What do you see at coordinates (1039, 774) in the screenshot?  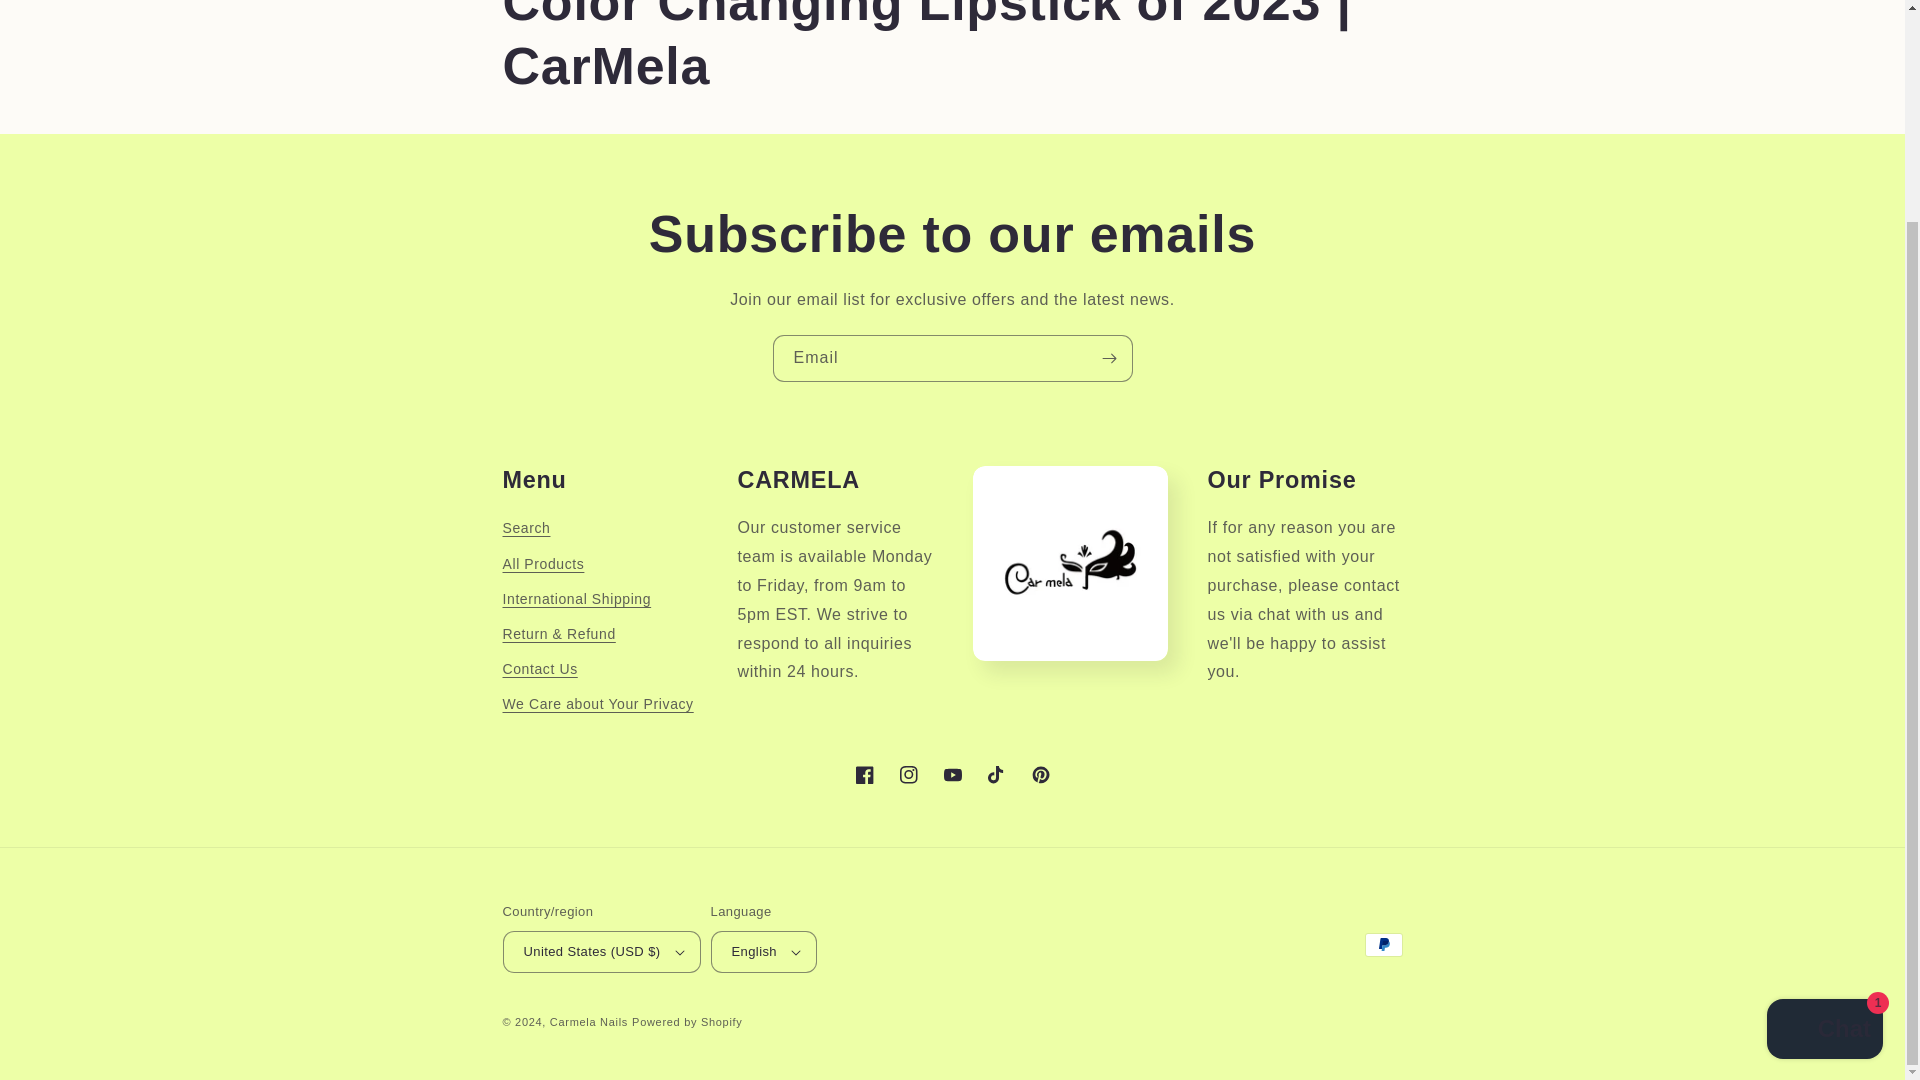 I see `Pinterest` at bounding box center [1039, 774].